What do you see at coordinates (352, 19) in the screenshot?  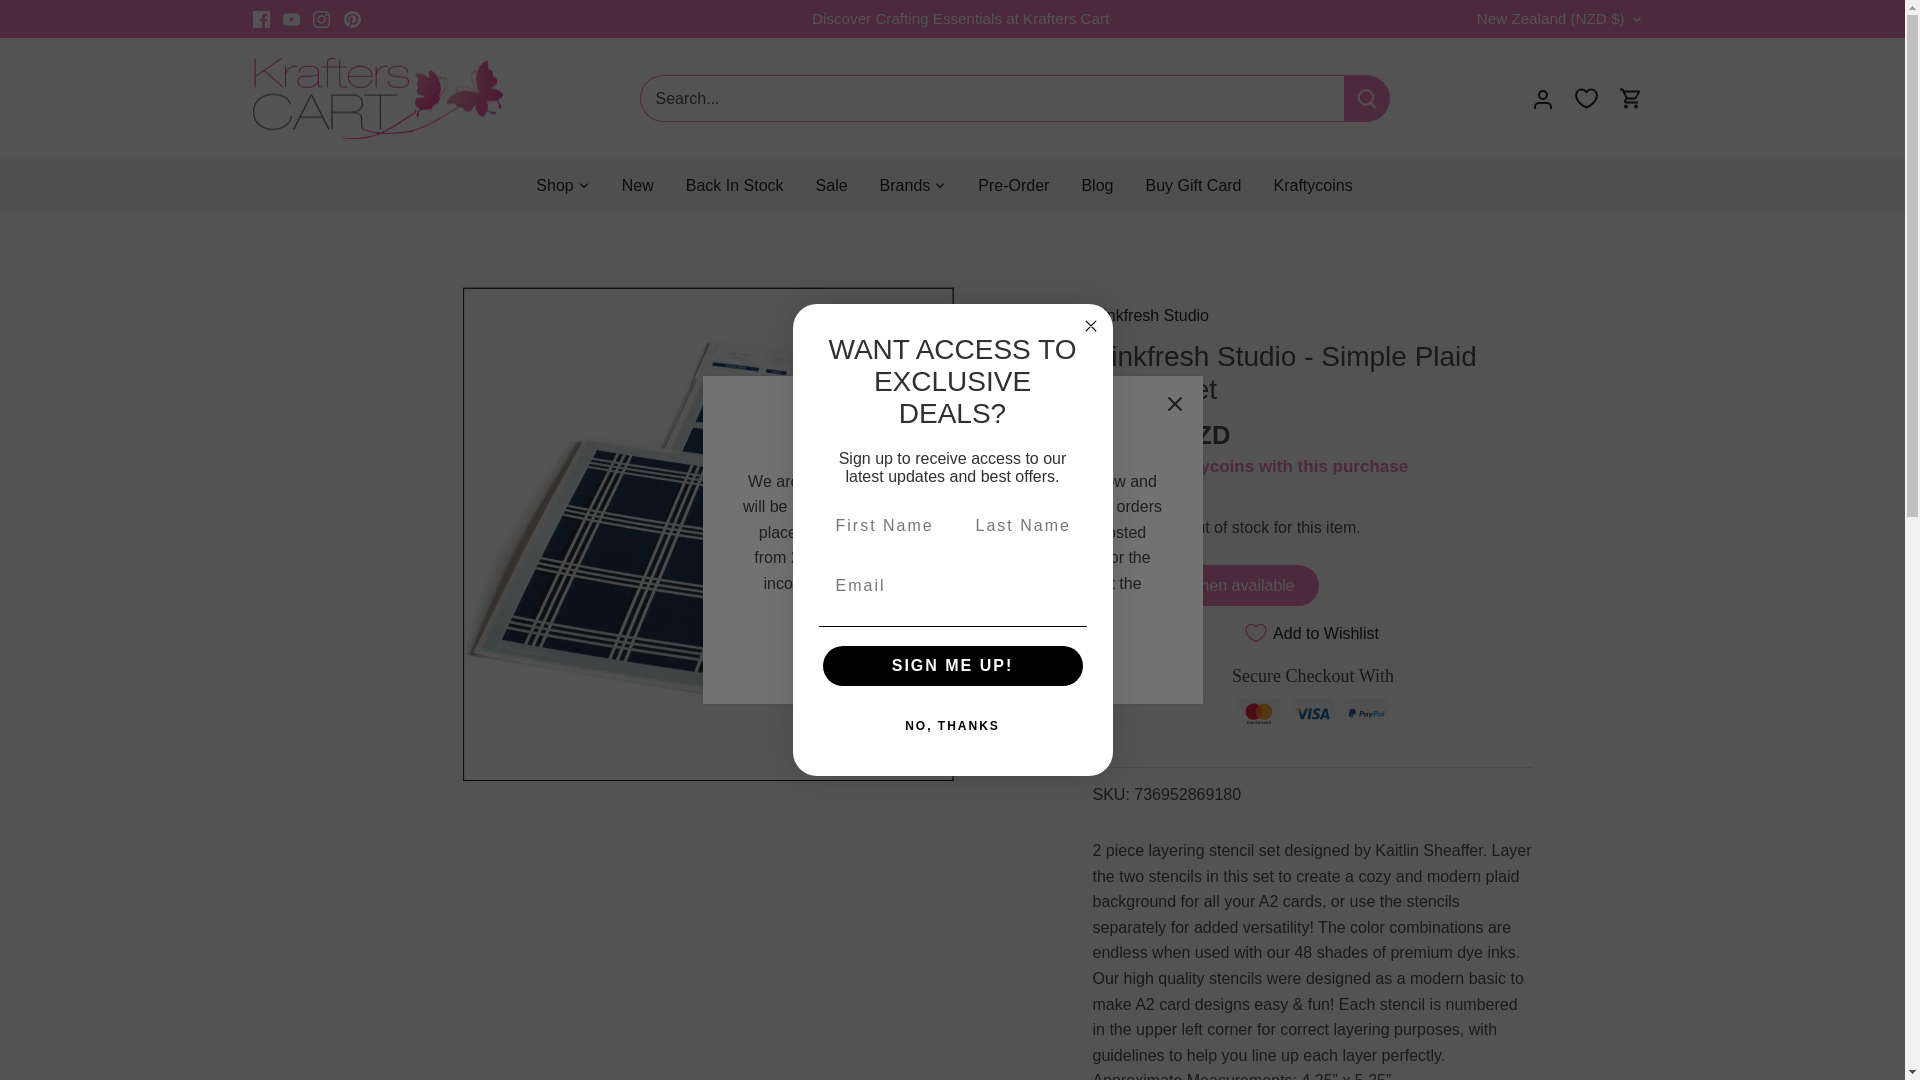 I see `Pinterest` at bounding box center [352, 19].